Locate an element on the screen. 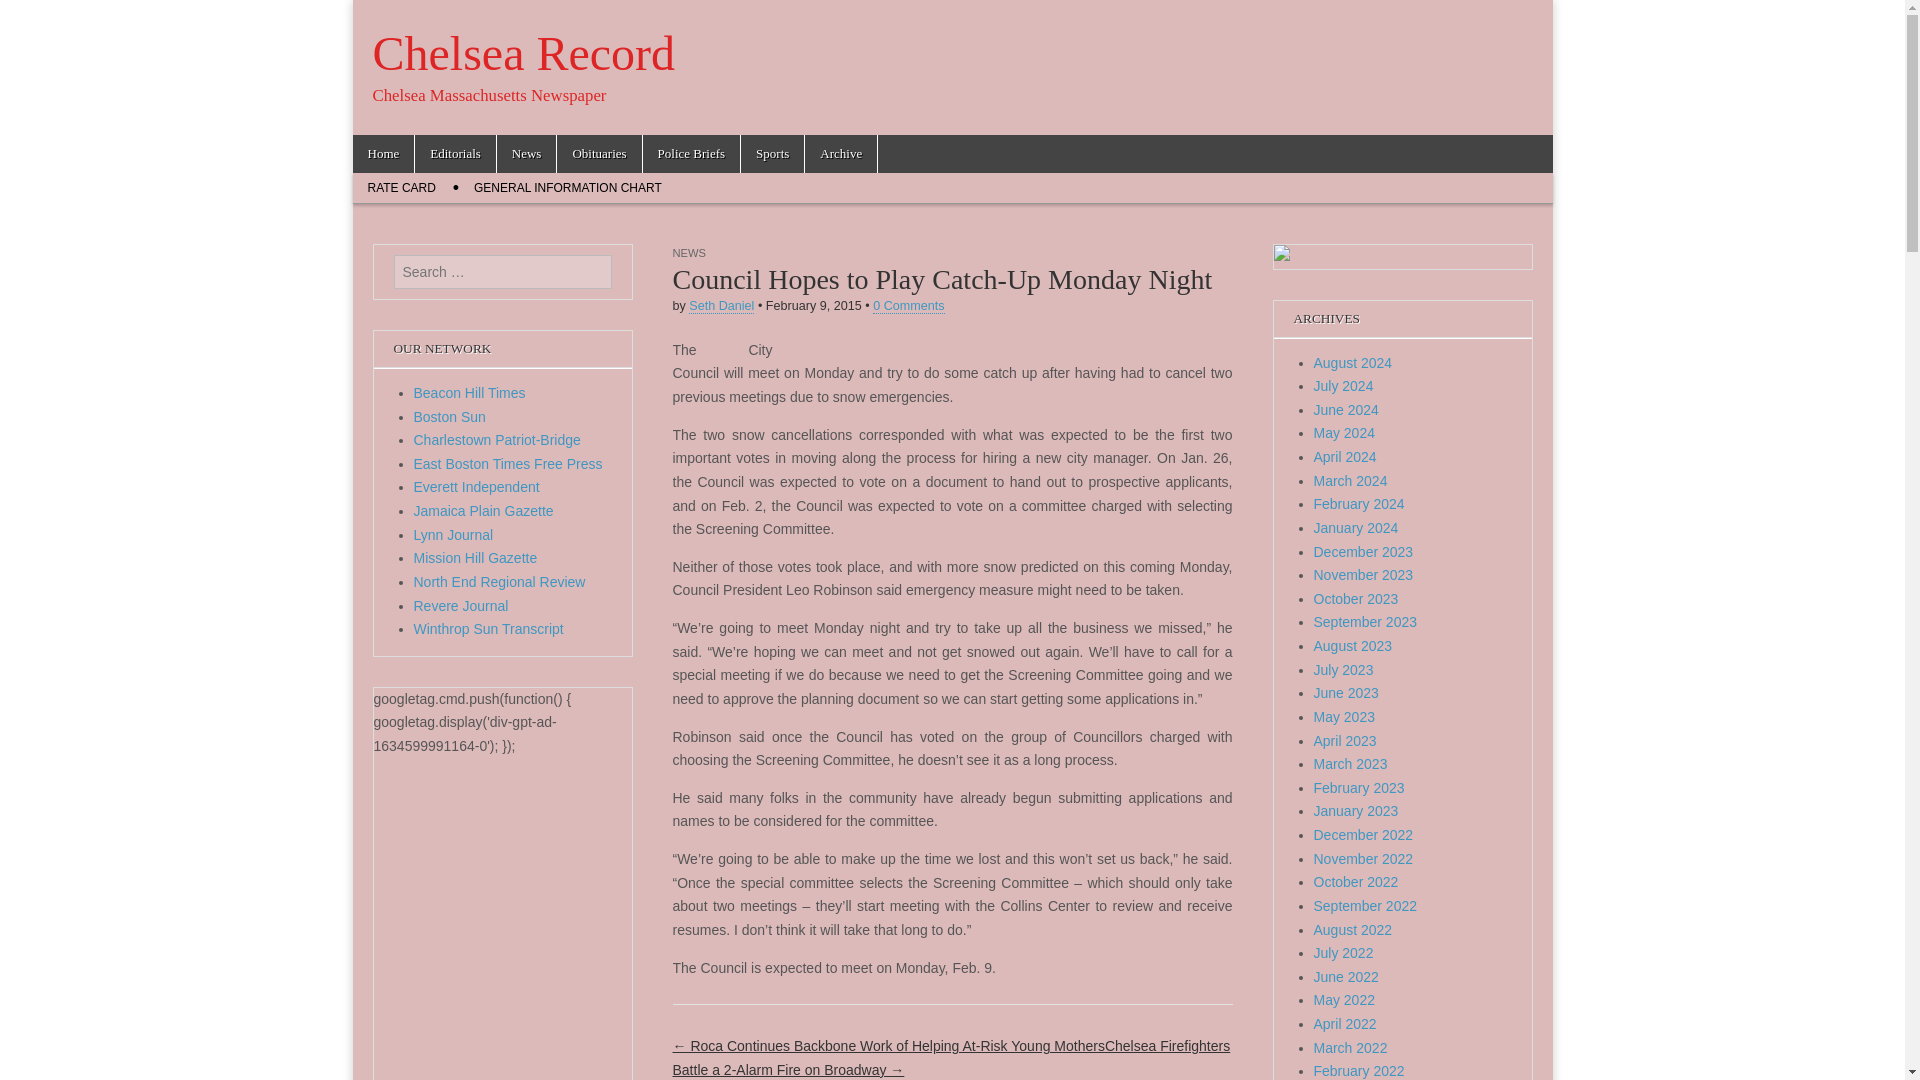  Winthrop Sun Transcript is located at coordinates (489, 629).